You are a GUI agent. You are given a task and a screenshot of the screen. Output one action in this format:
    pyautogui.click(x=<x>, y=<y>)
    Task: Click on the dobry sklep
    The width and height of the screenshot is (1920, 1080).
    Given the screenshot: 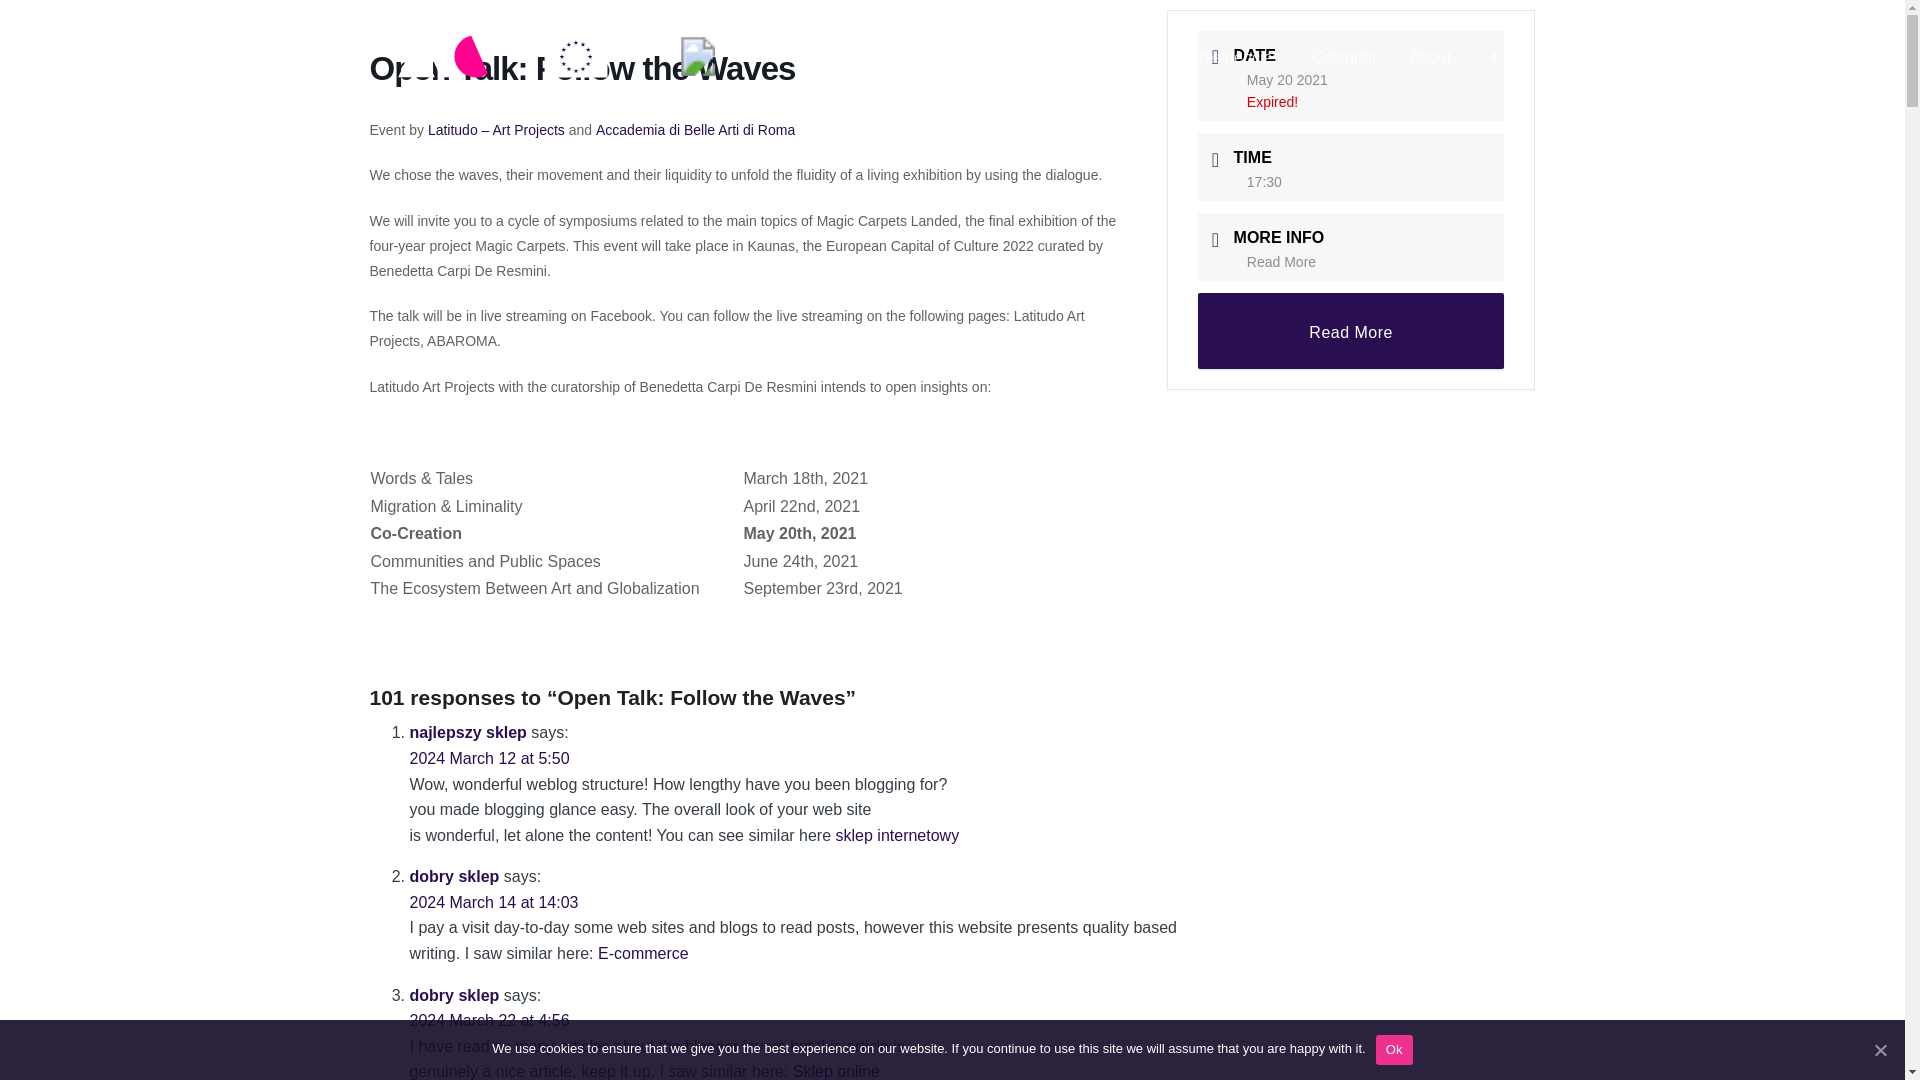 What is the action you would take?
    pyautogui.click(x=454, y=876)
    